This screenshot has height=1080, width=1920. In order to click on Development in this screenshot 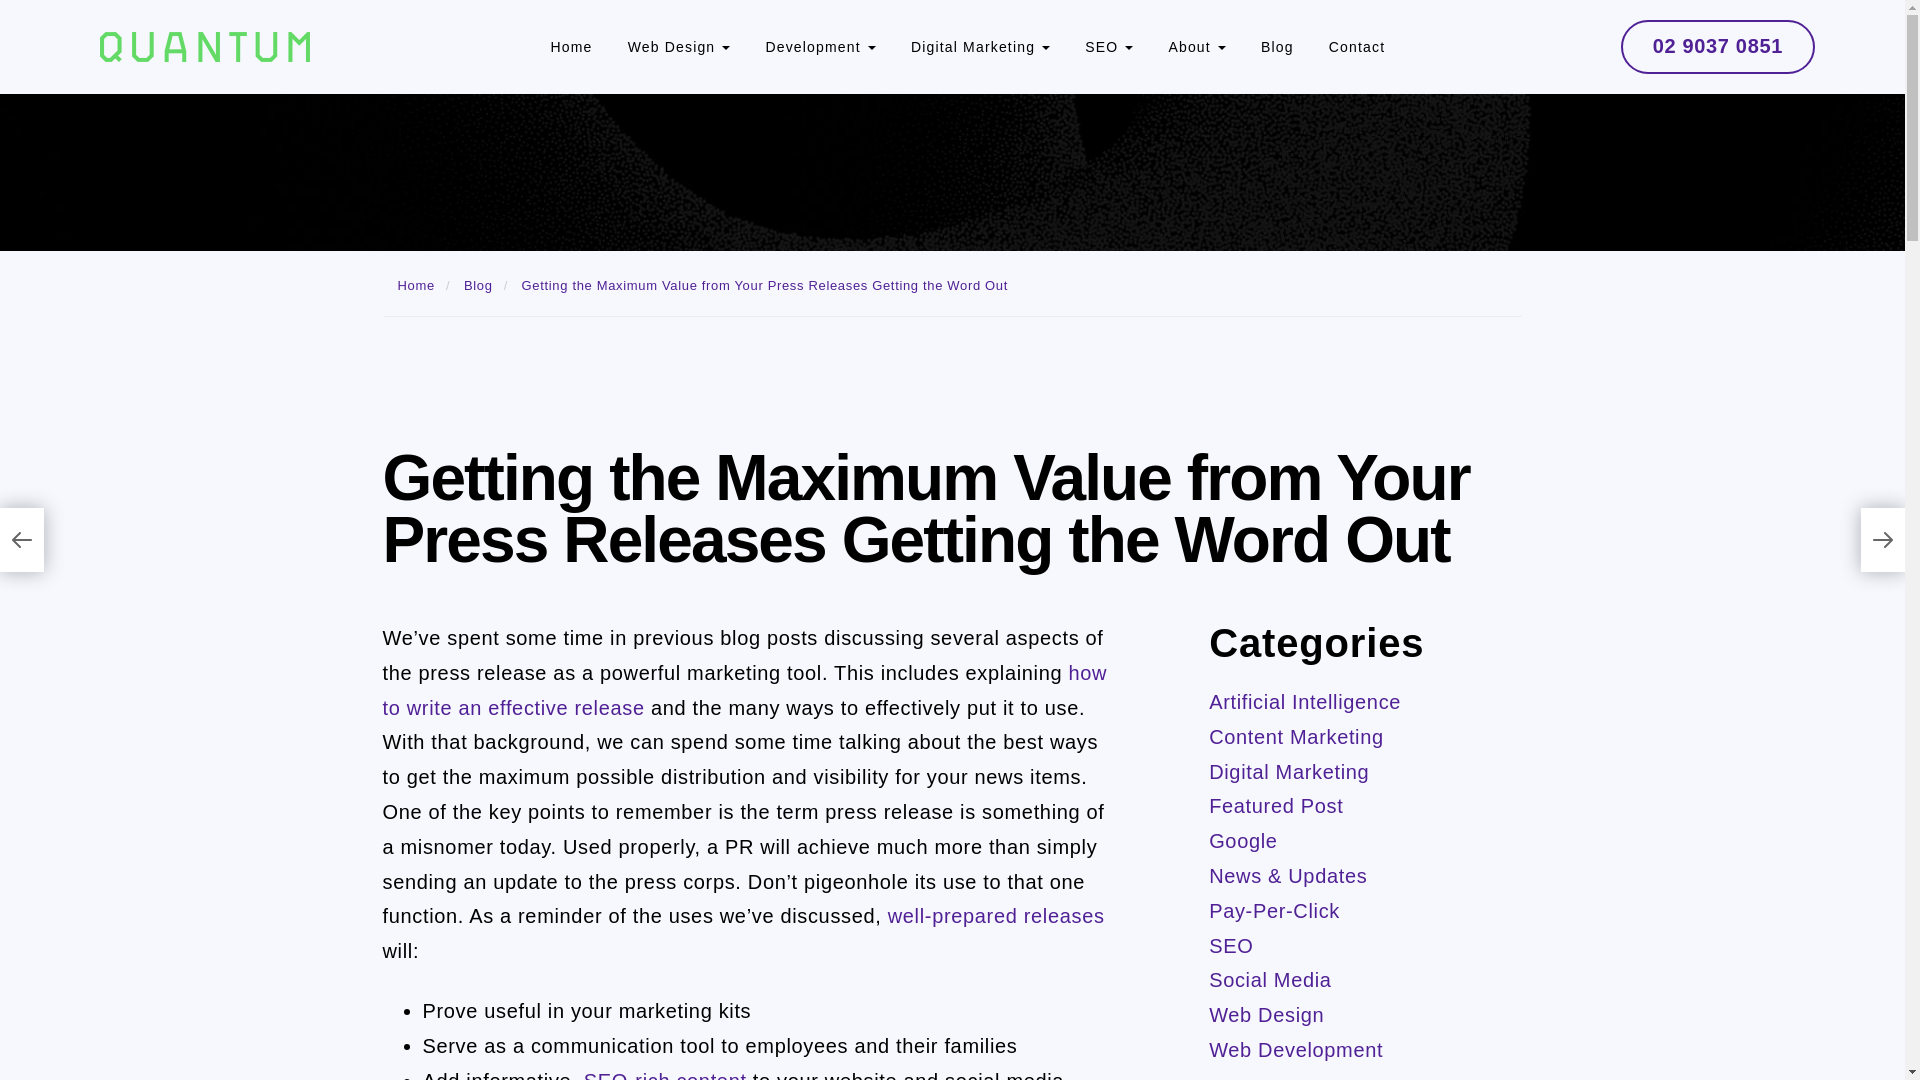, I will do `click(820, 46)`.